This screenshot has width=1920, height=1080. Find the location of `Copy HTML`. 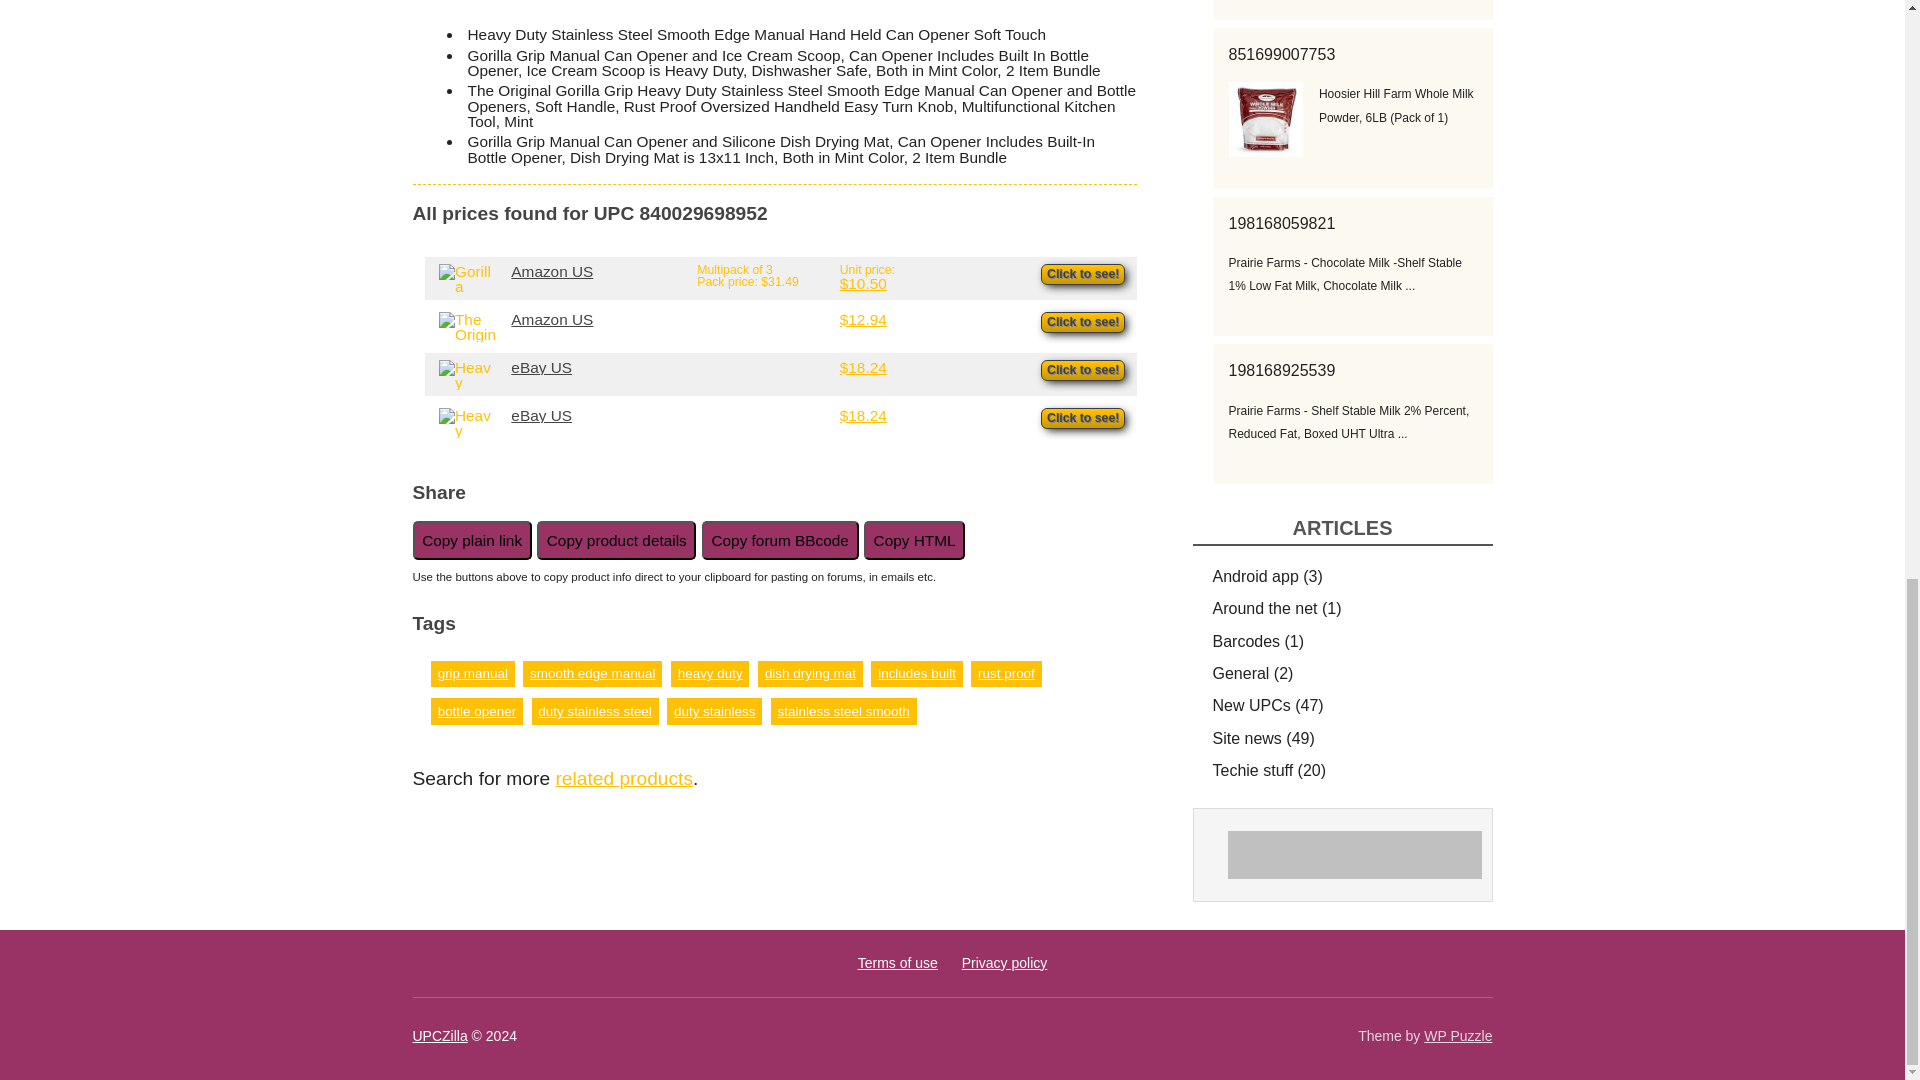

Copy HTML is located at coordinates (914, 540).